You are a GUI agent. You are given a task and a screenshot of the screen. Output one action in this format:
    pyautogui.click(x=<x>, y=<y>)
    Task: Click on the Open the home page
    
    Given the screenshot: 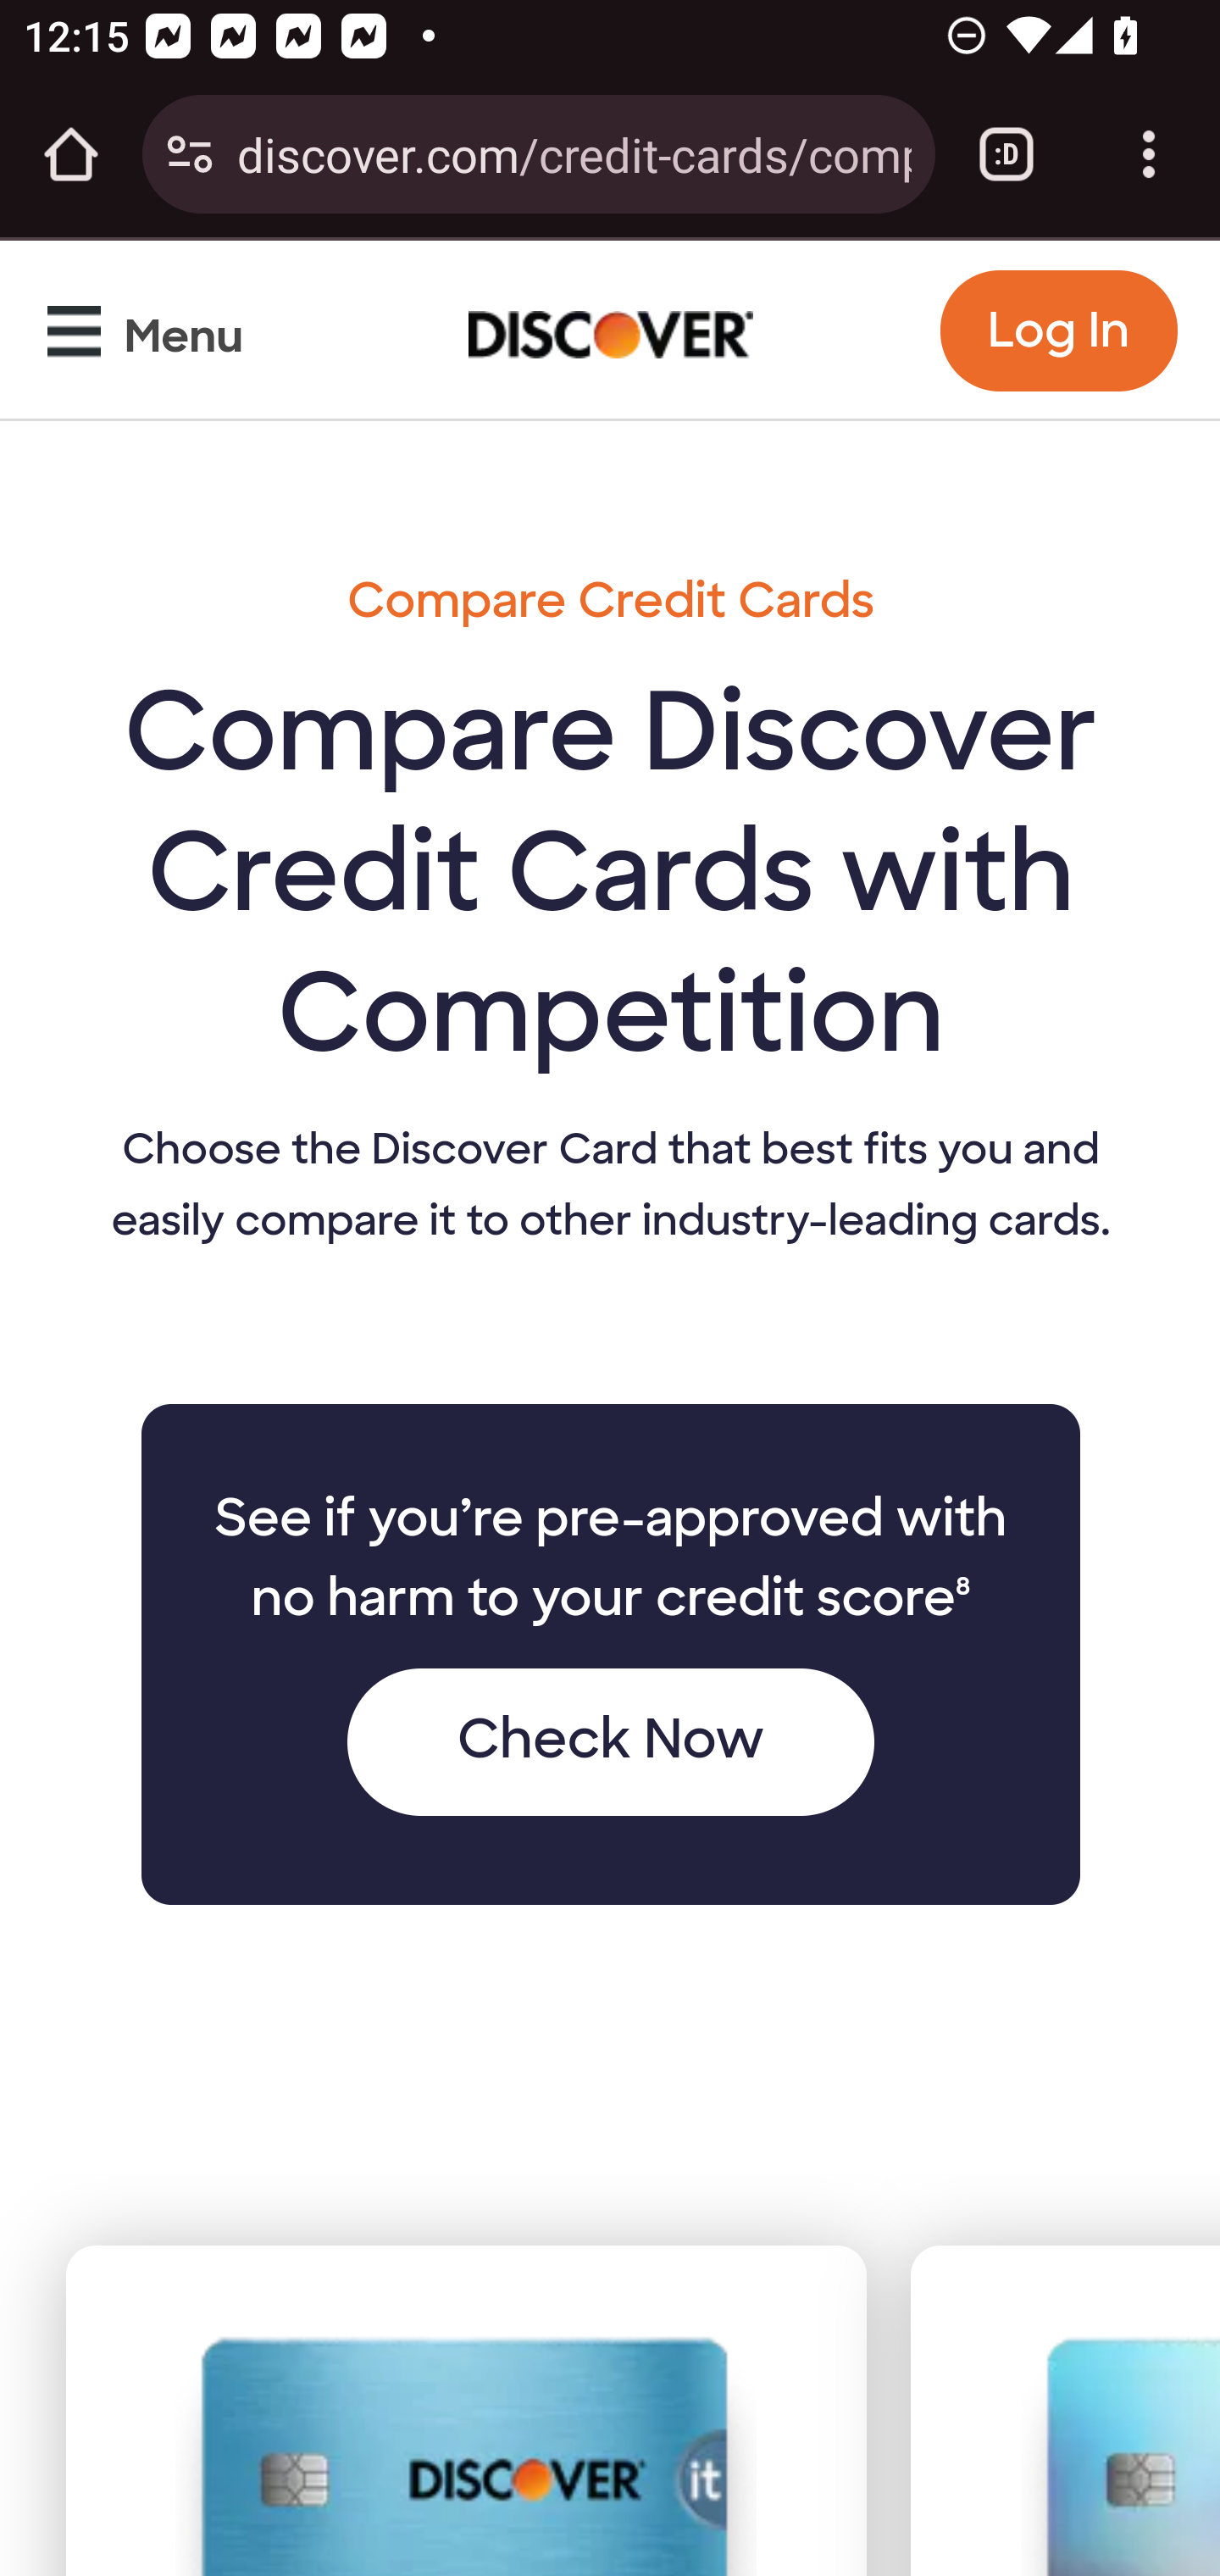 What is the action you would take?
    pyautogui.click(x=71, y=154)
    